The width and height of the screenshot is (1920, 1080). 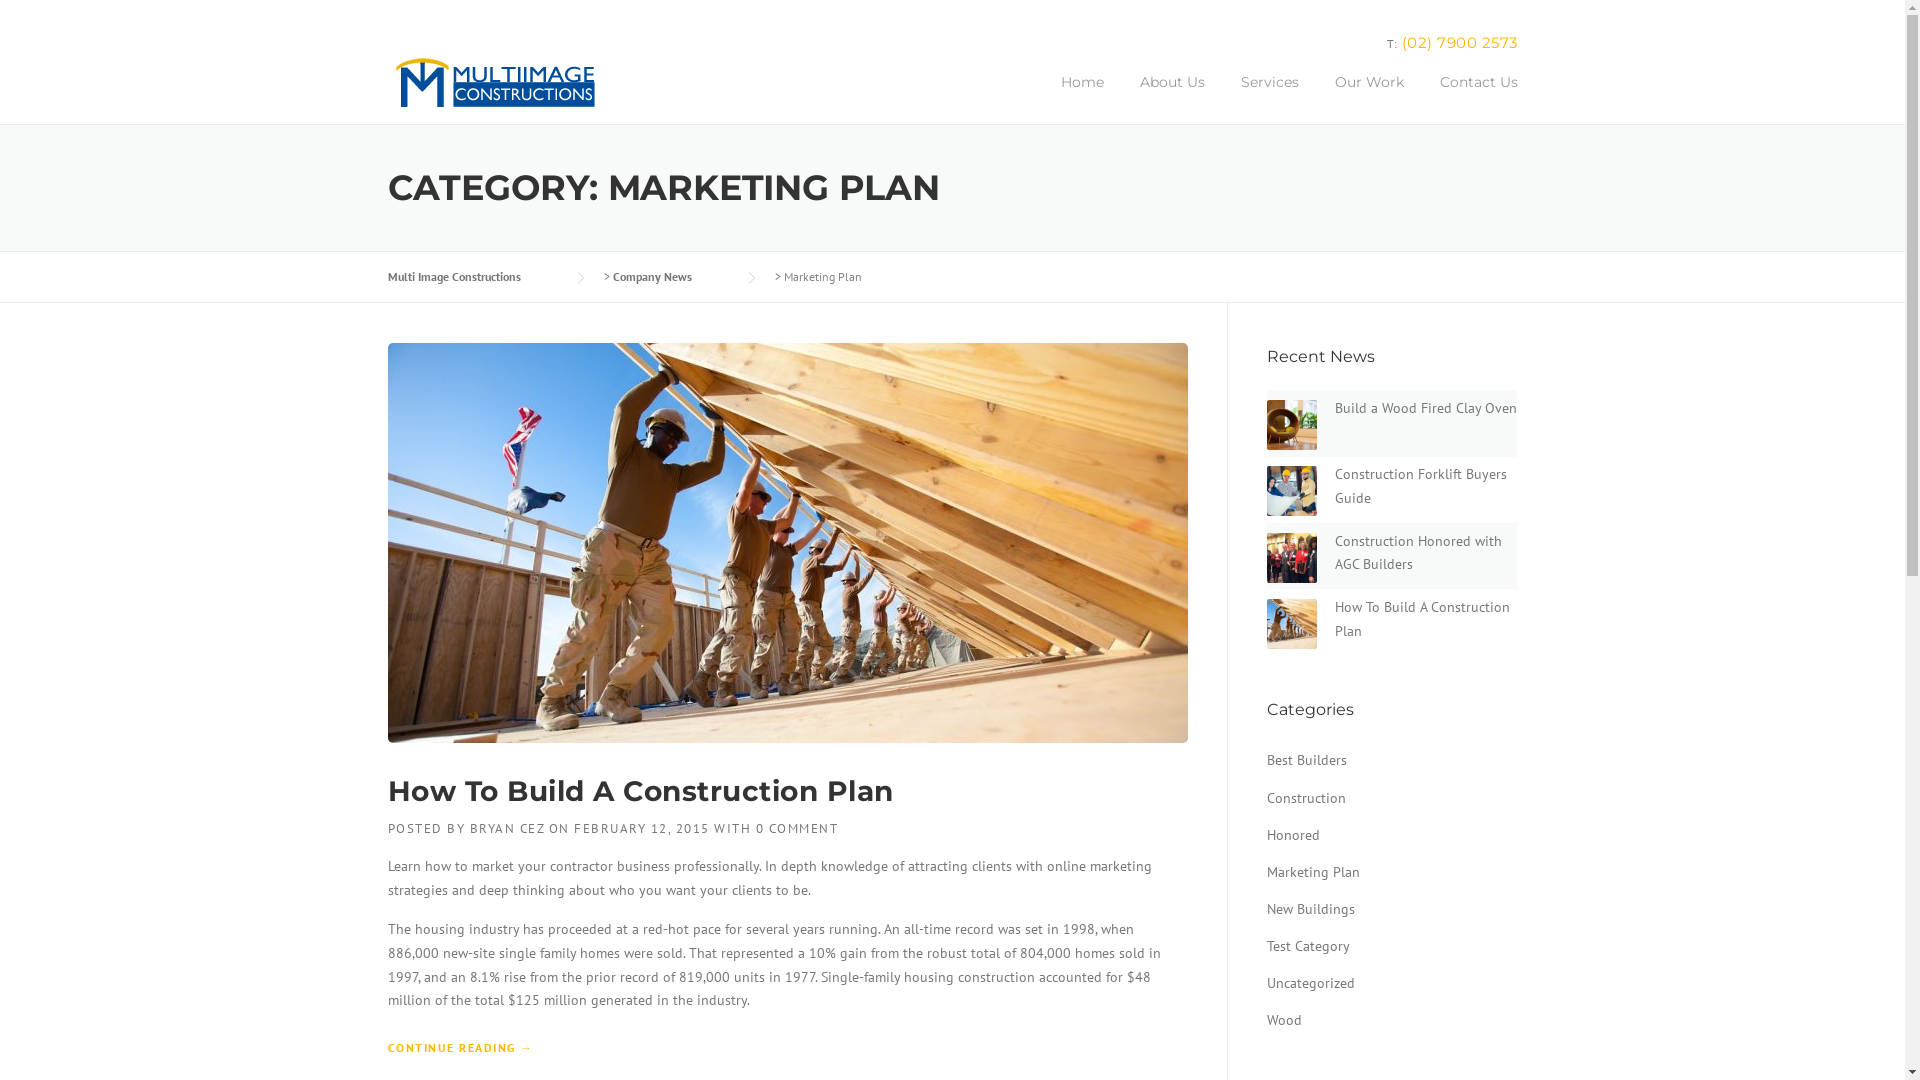 I want to click on Construction Forklift Buyers Guide, so click(x=1420, y=486).